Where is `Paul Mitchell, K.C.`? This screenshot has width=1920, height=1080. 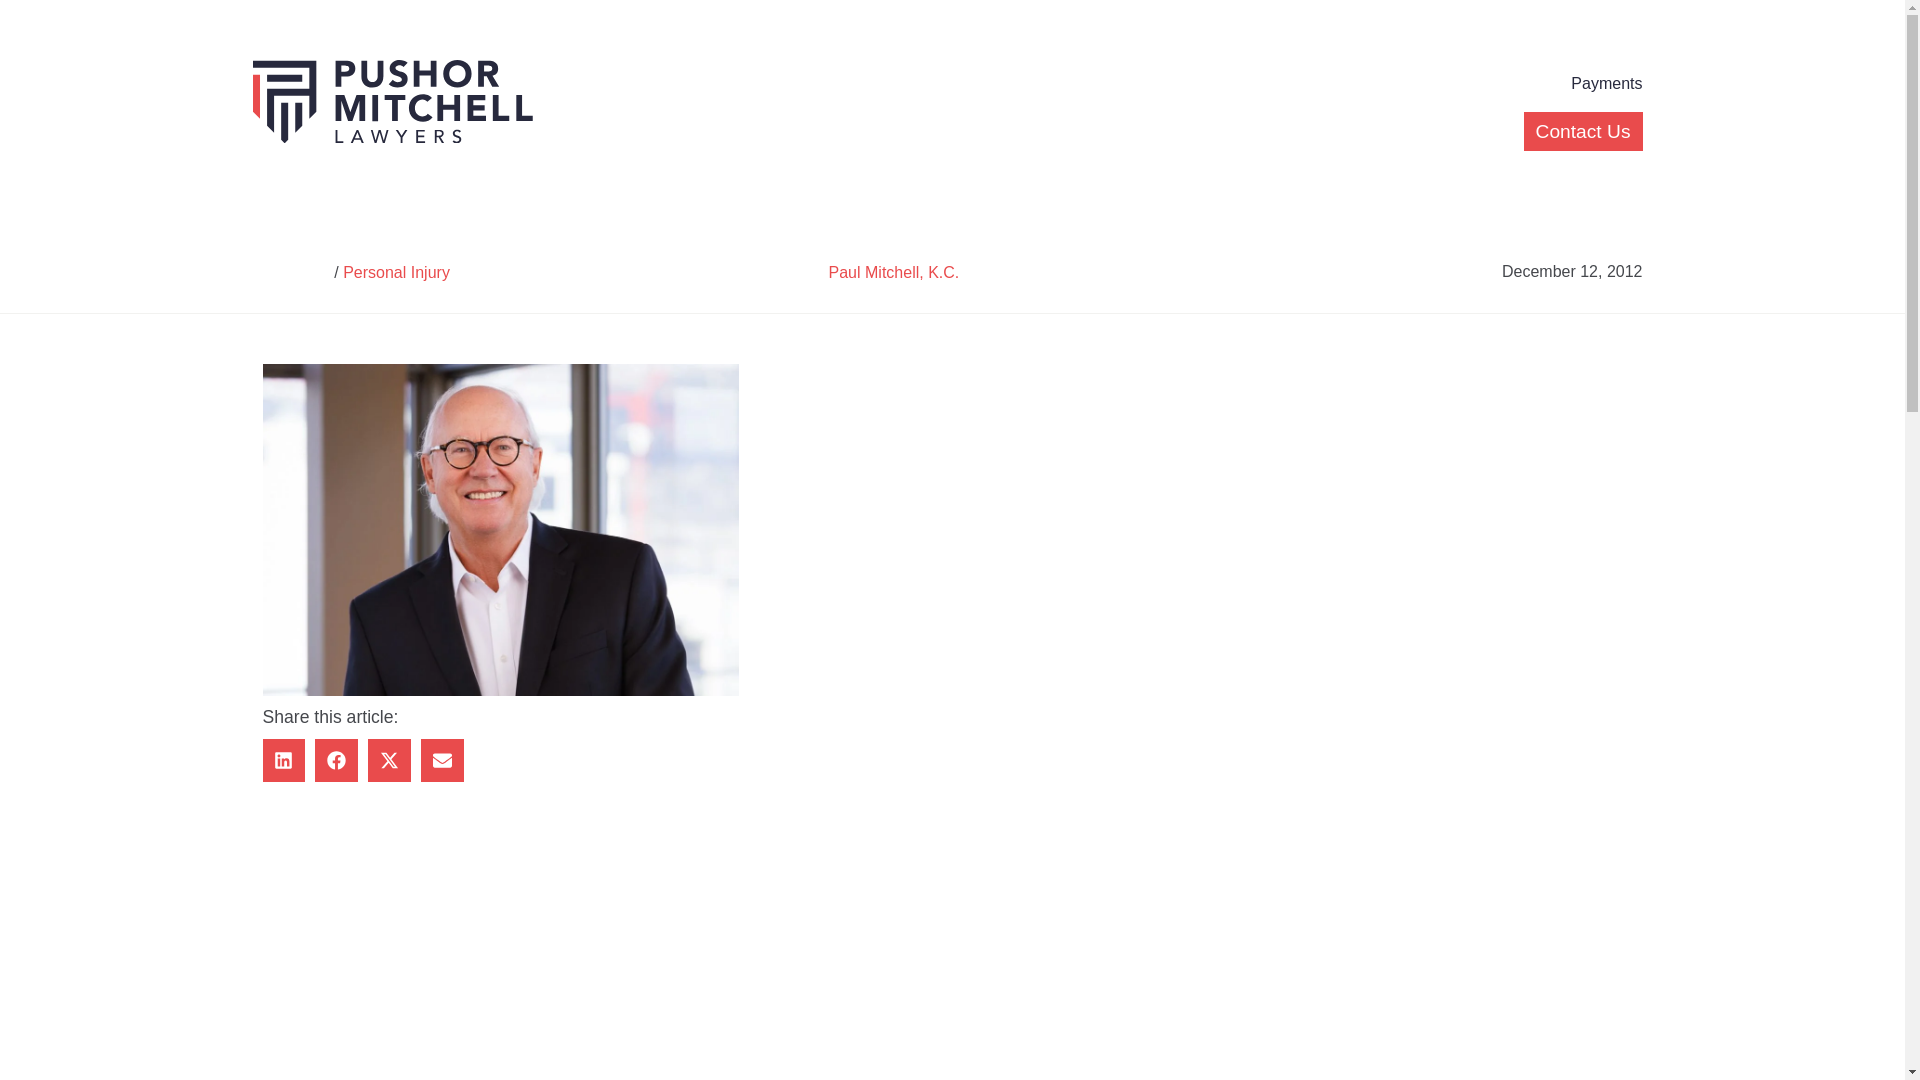 Paul Mitchell, K.C. is located at coordinates (894, 272).